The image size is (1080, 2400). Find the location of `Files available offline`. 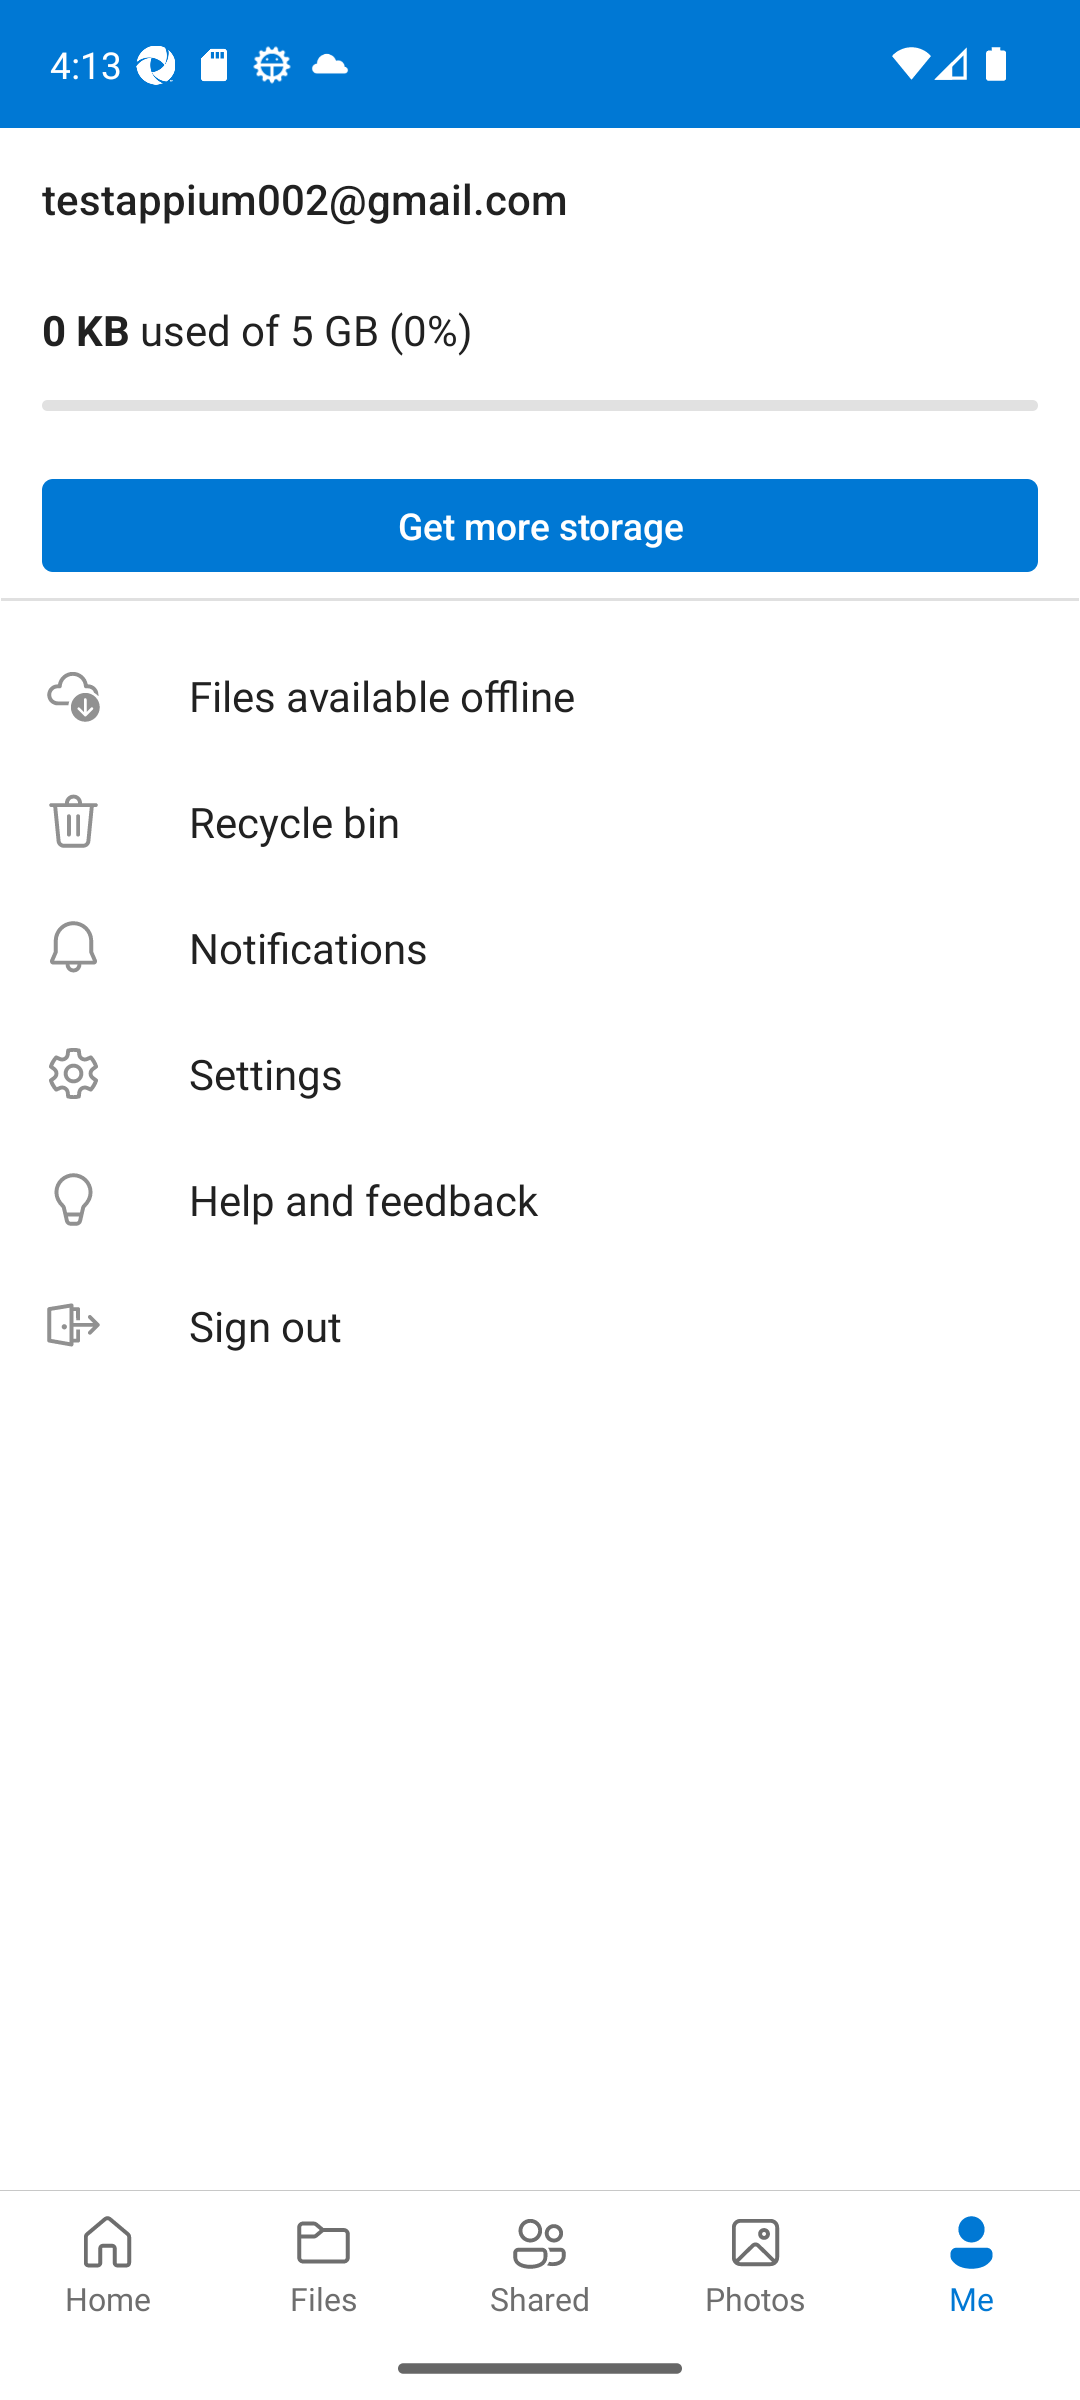

Files available offline is located at coordinates (540, 696).